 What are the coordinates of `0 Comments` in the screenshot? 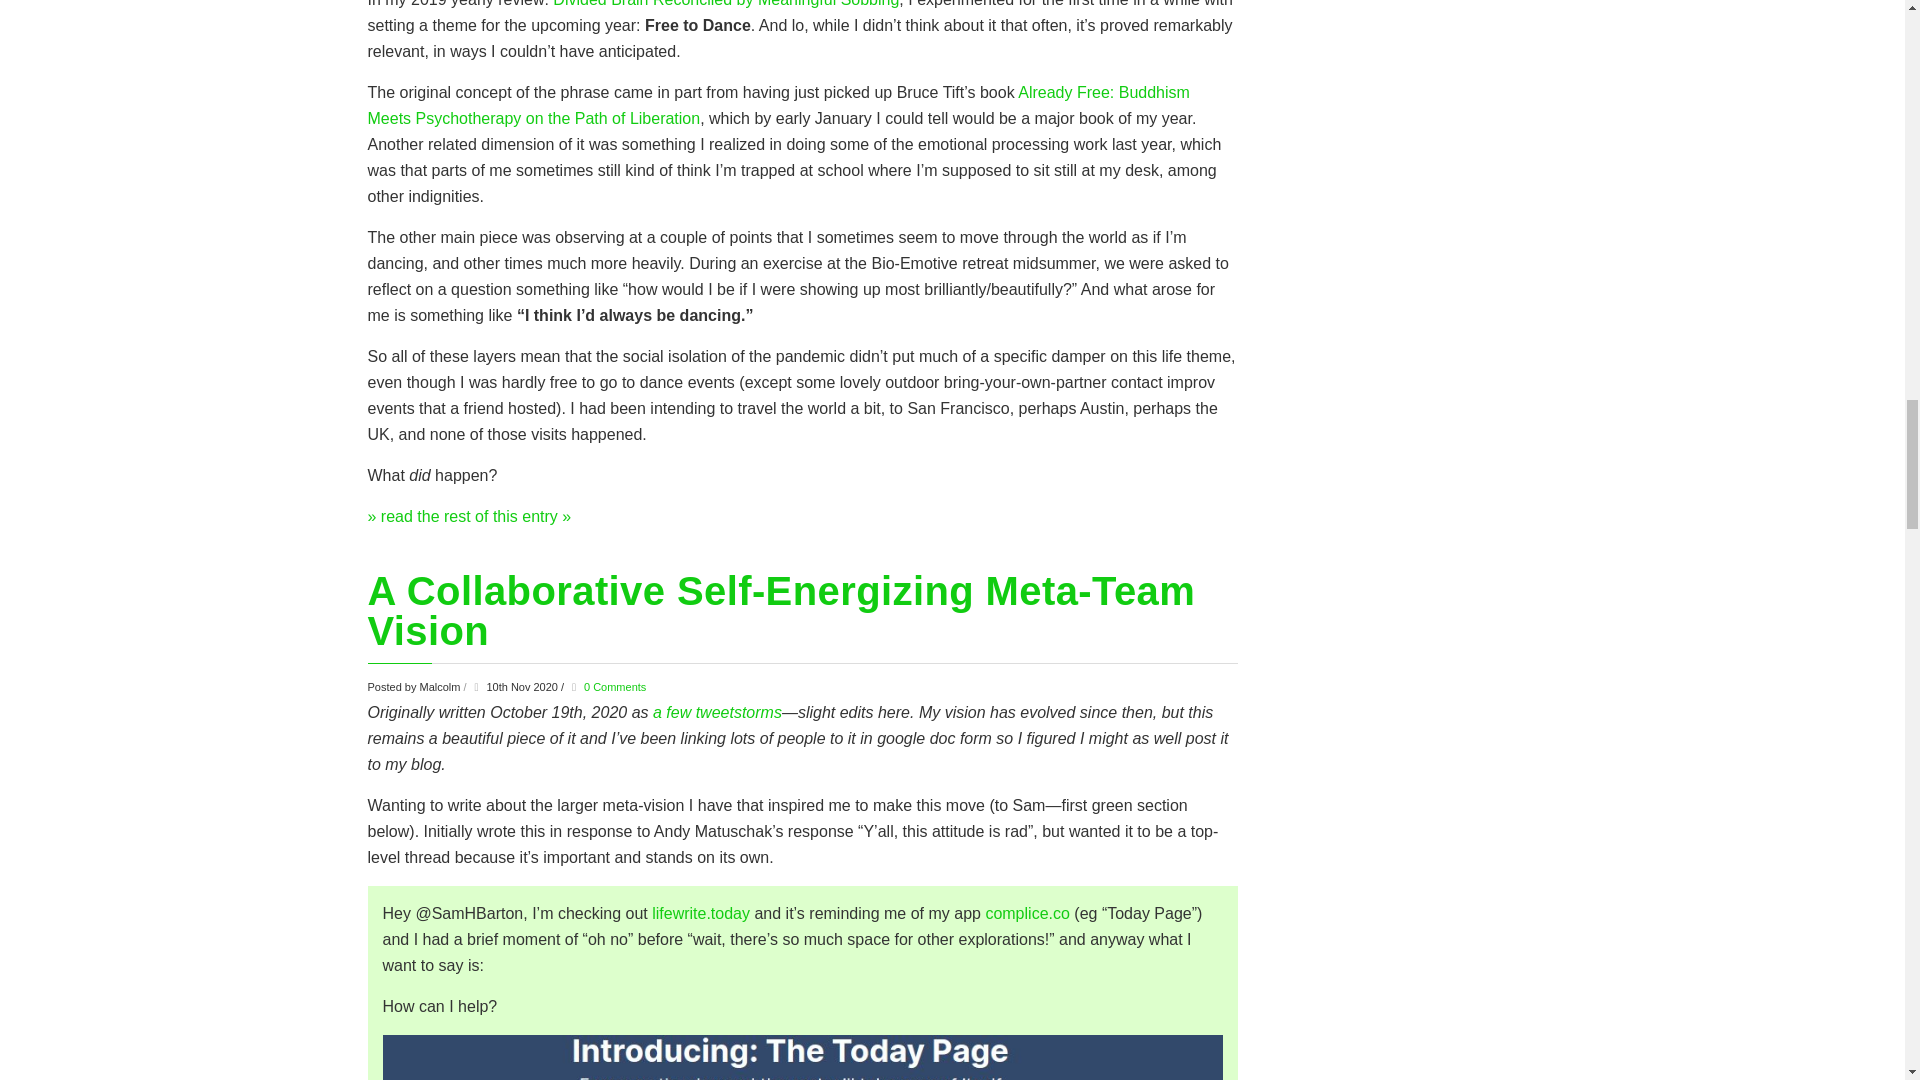 It's located at (614, 687).